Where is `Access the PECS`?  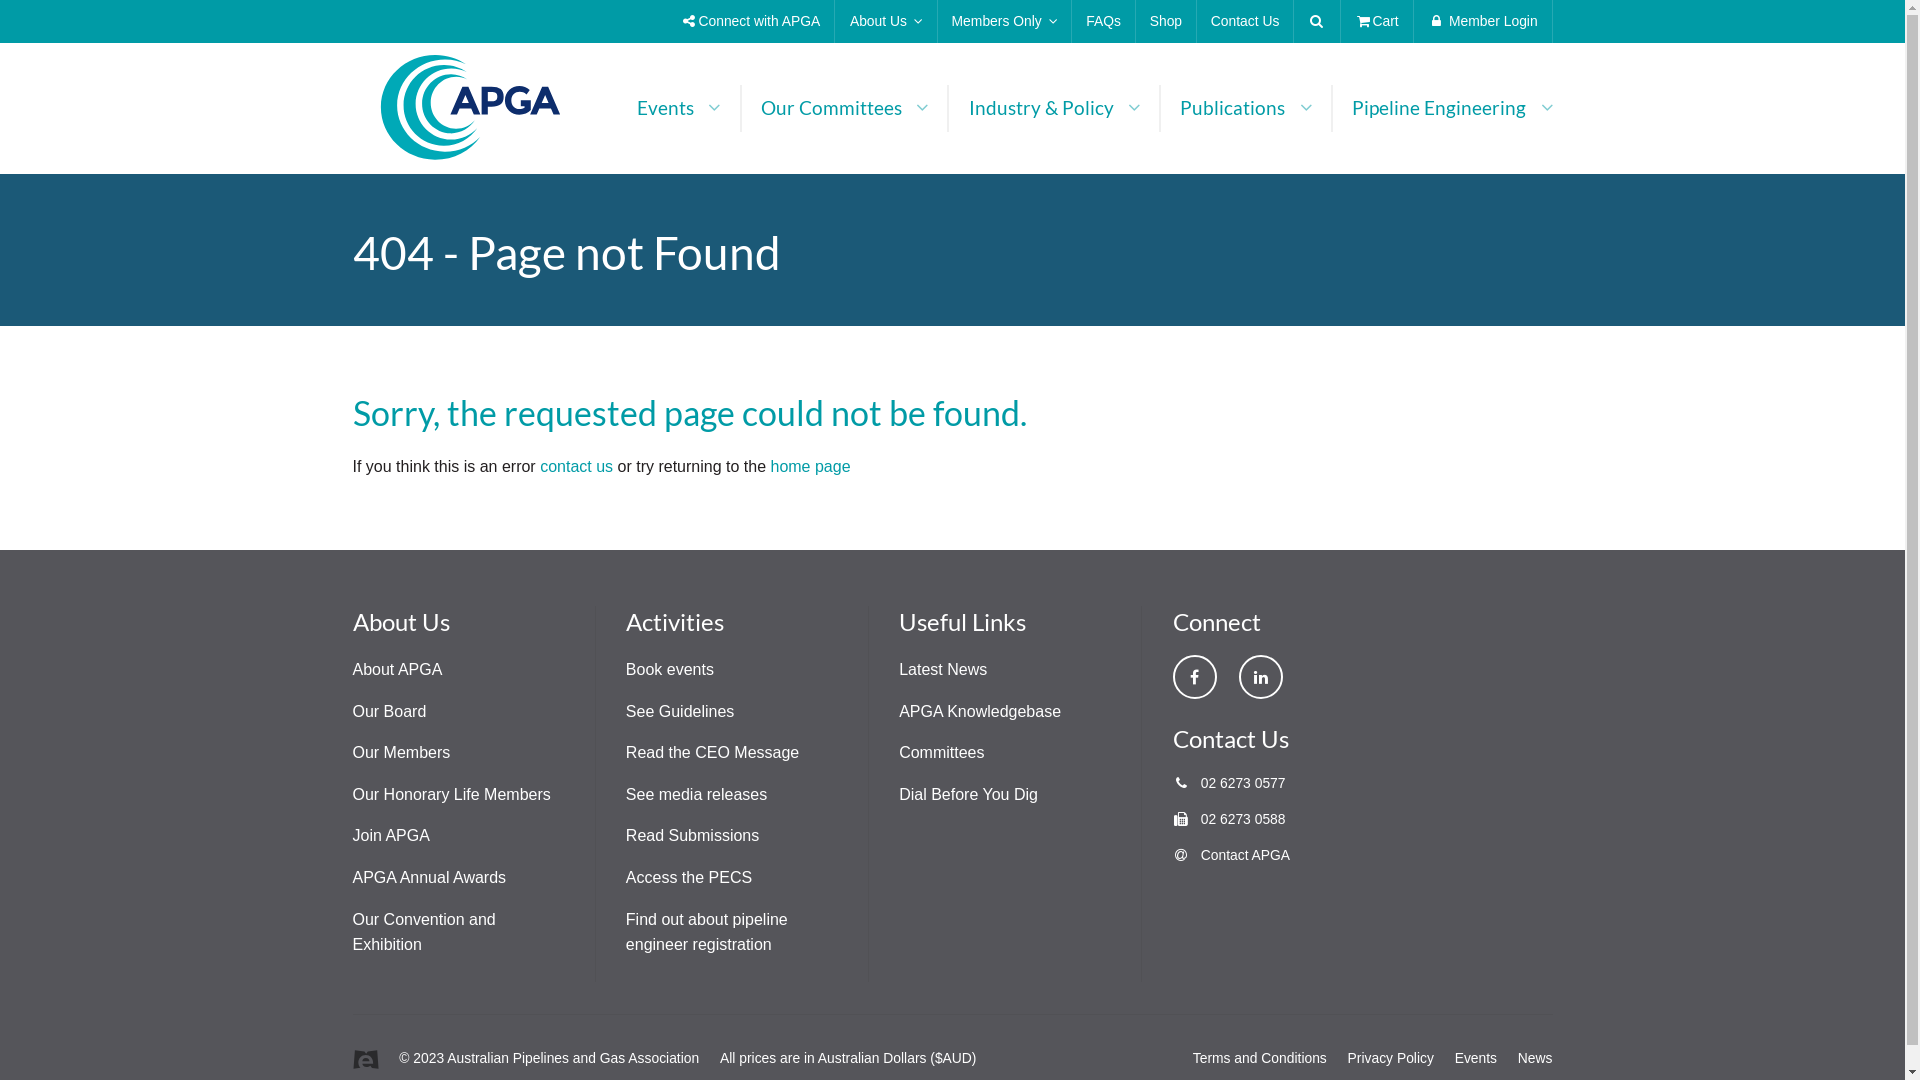
Access the PECS is located at coordinates (689, 878).